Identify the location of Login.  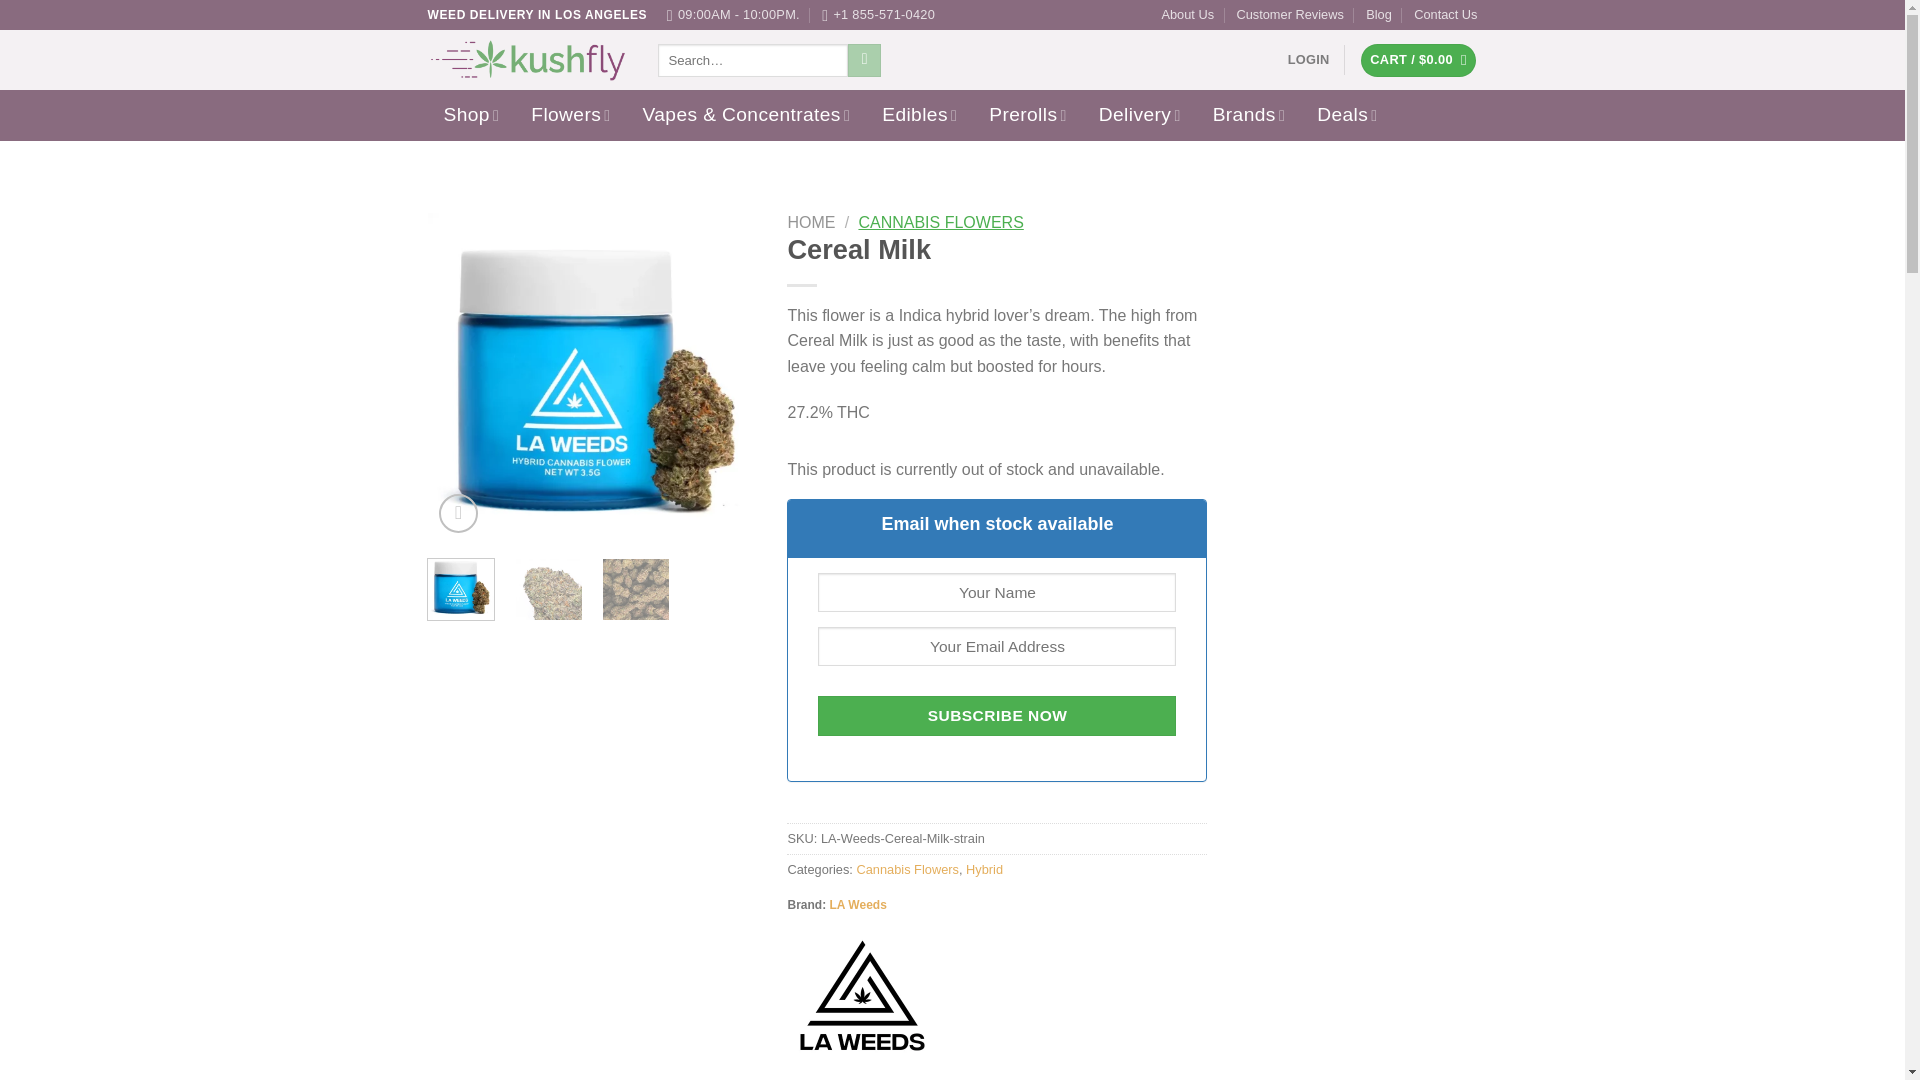
(1309, 60).